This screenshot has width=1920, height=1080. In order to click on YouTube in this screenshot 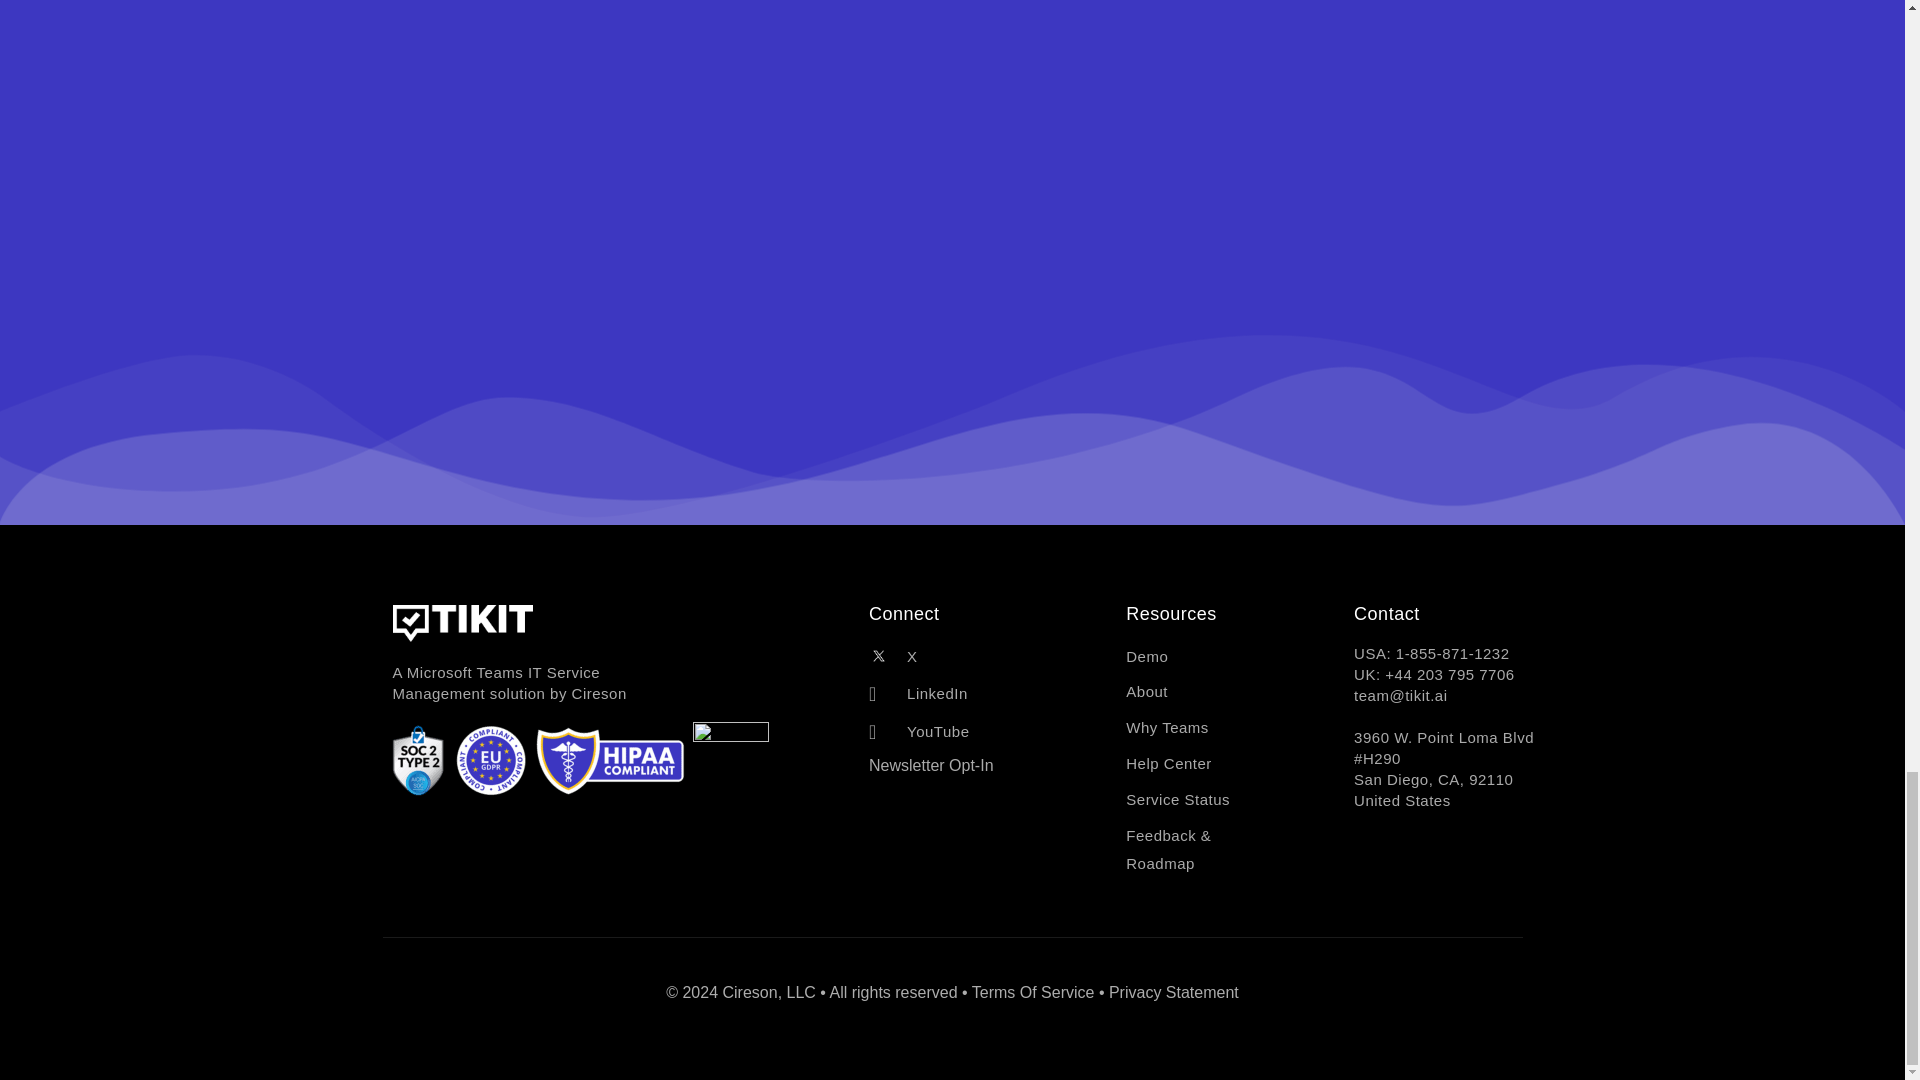, I will do `click(970, 732)`.